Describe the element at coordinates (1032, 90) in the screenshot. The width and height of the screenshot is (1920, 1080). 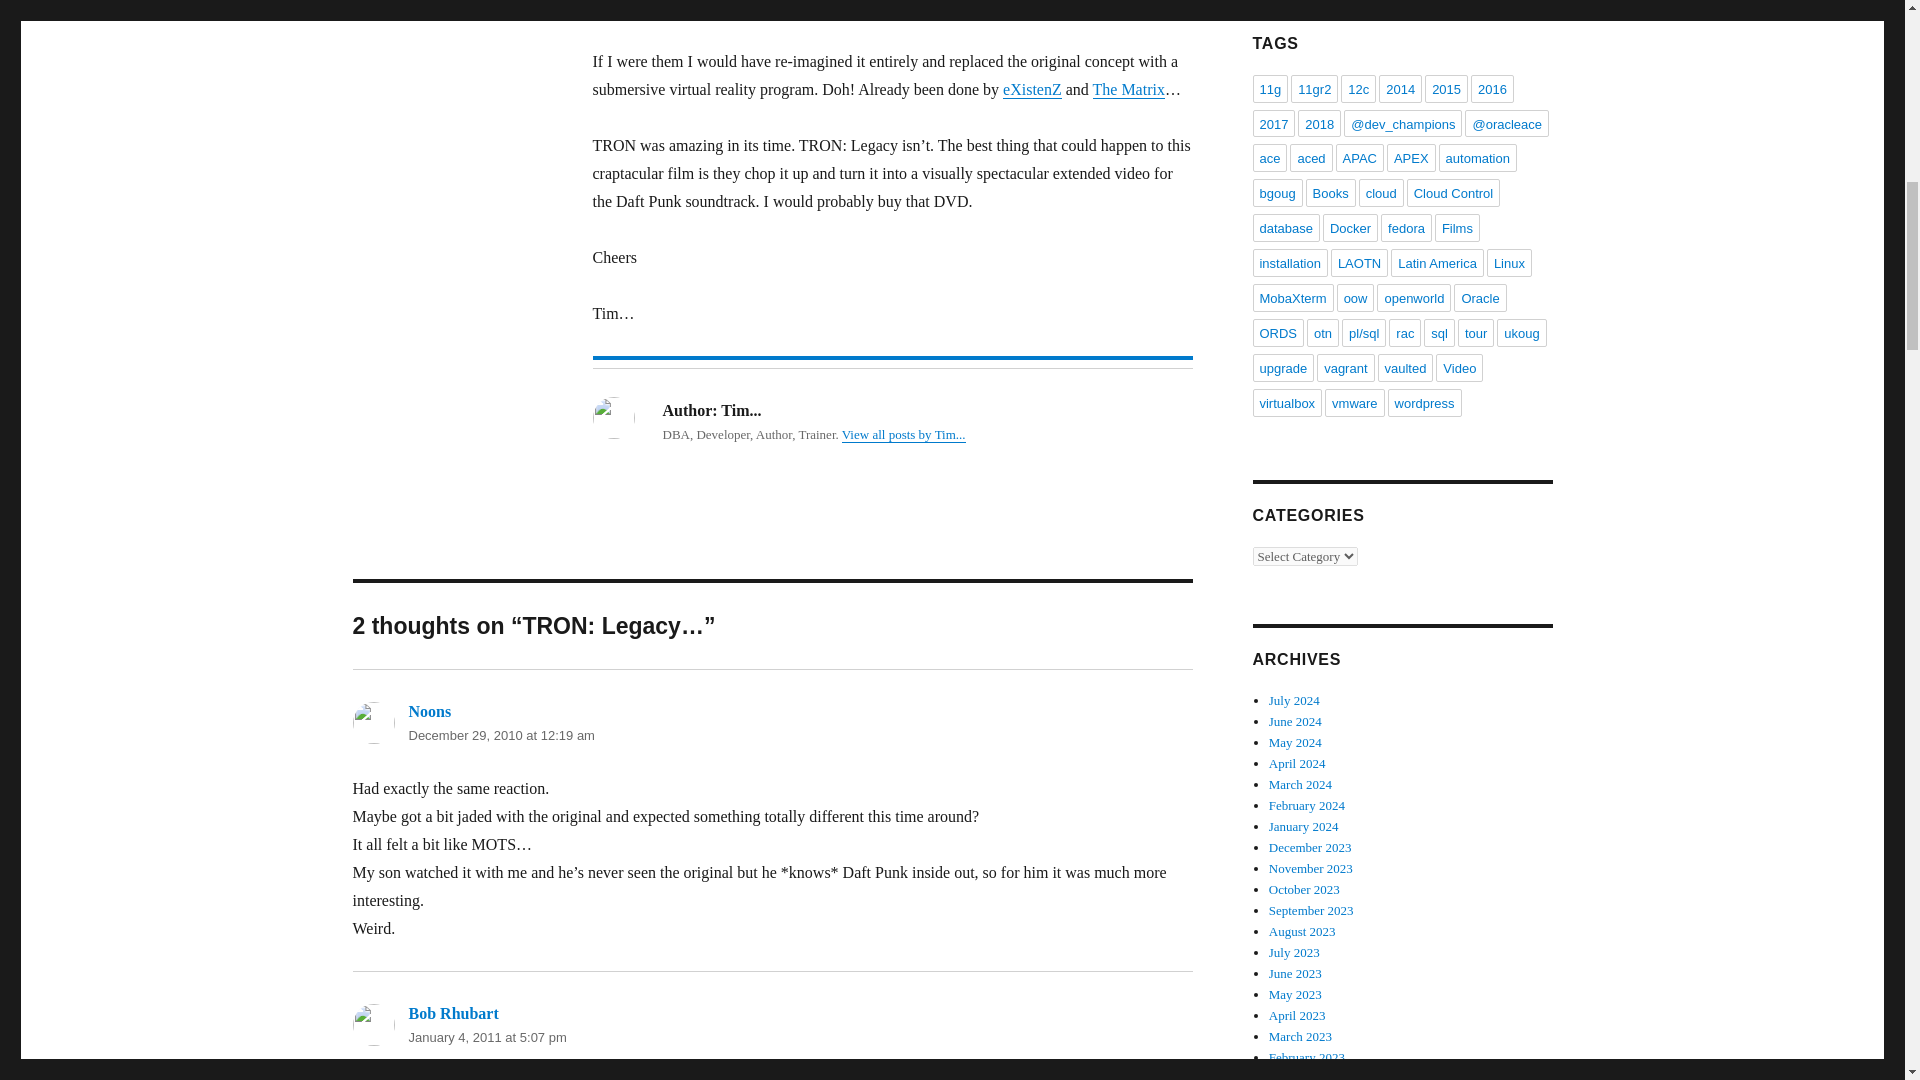
I see `eXistenZ` at that location.